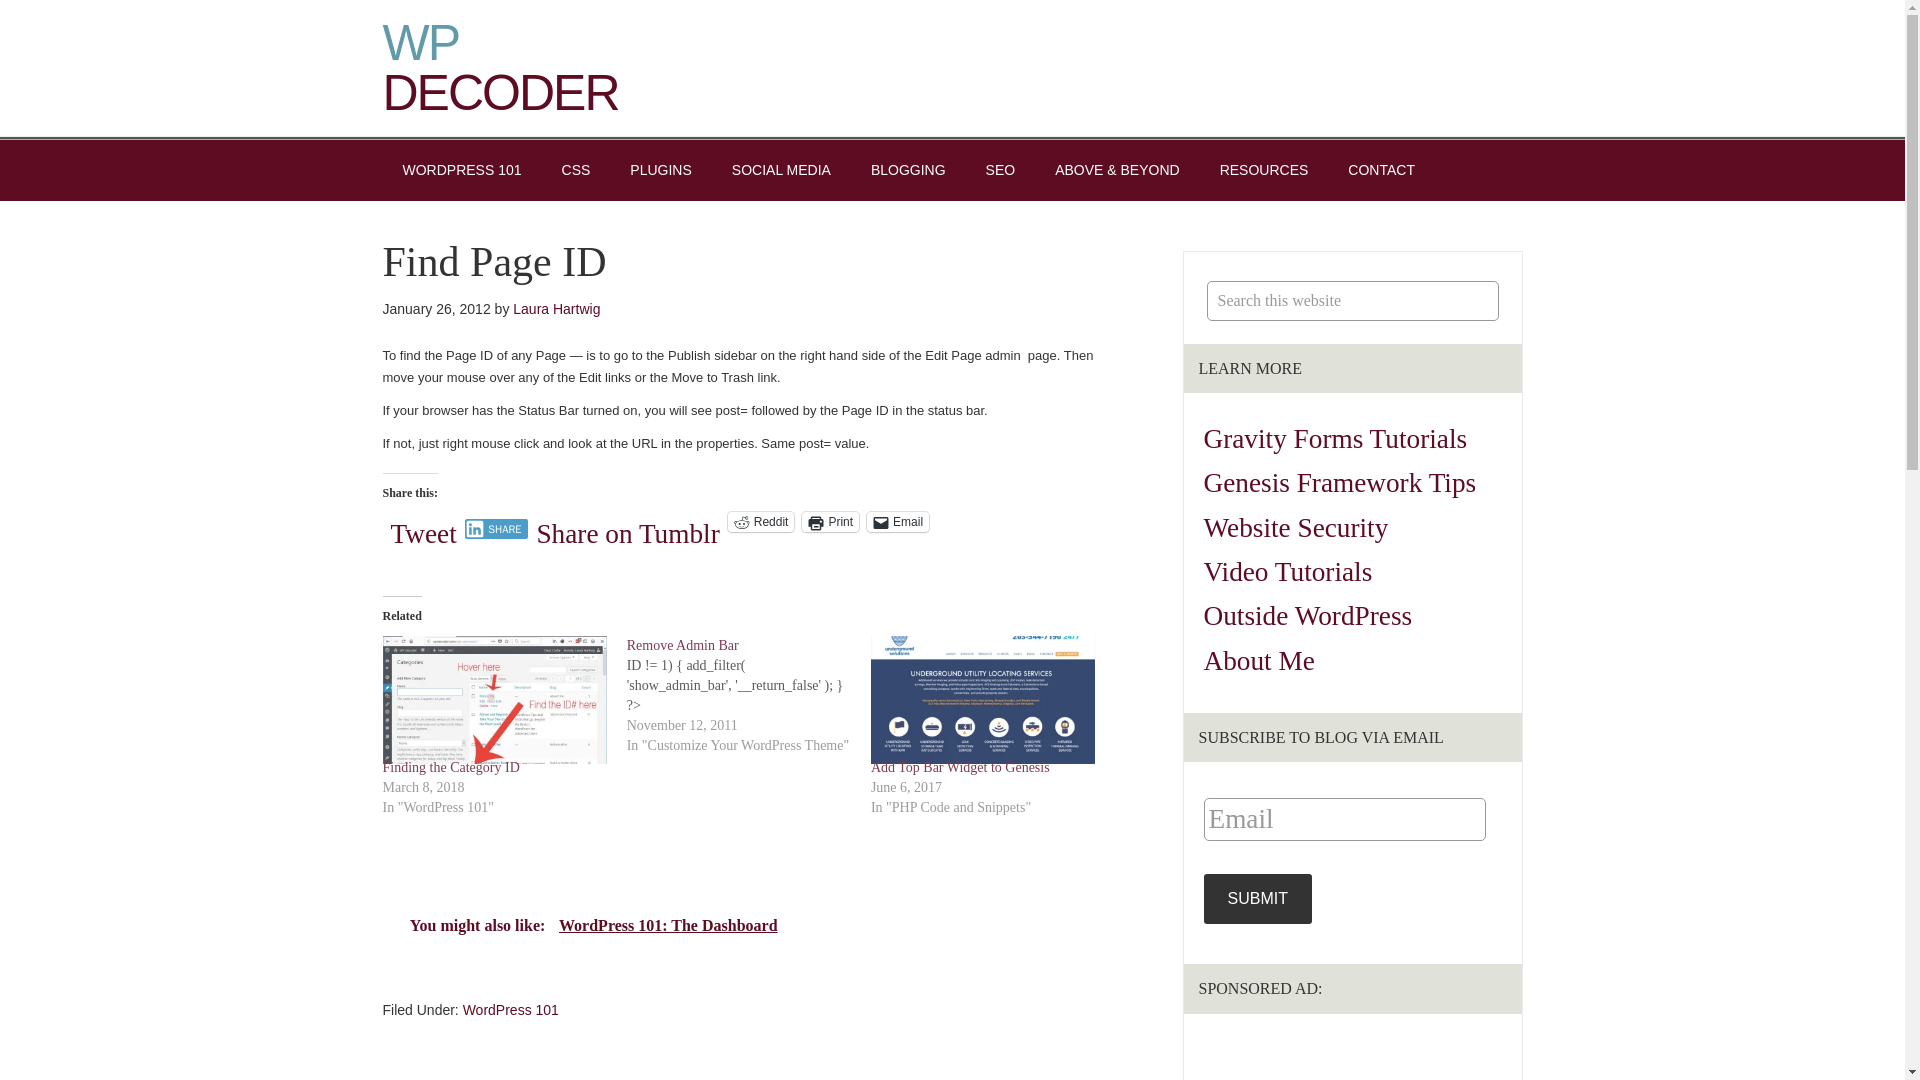 The image size is (1920, 1080). What do you see at coordinates (1288, 572) in the screenshot?
I see `Video Tutorials` at bounding box center [1288, 572].